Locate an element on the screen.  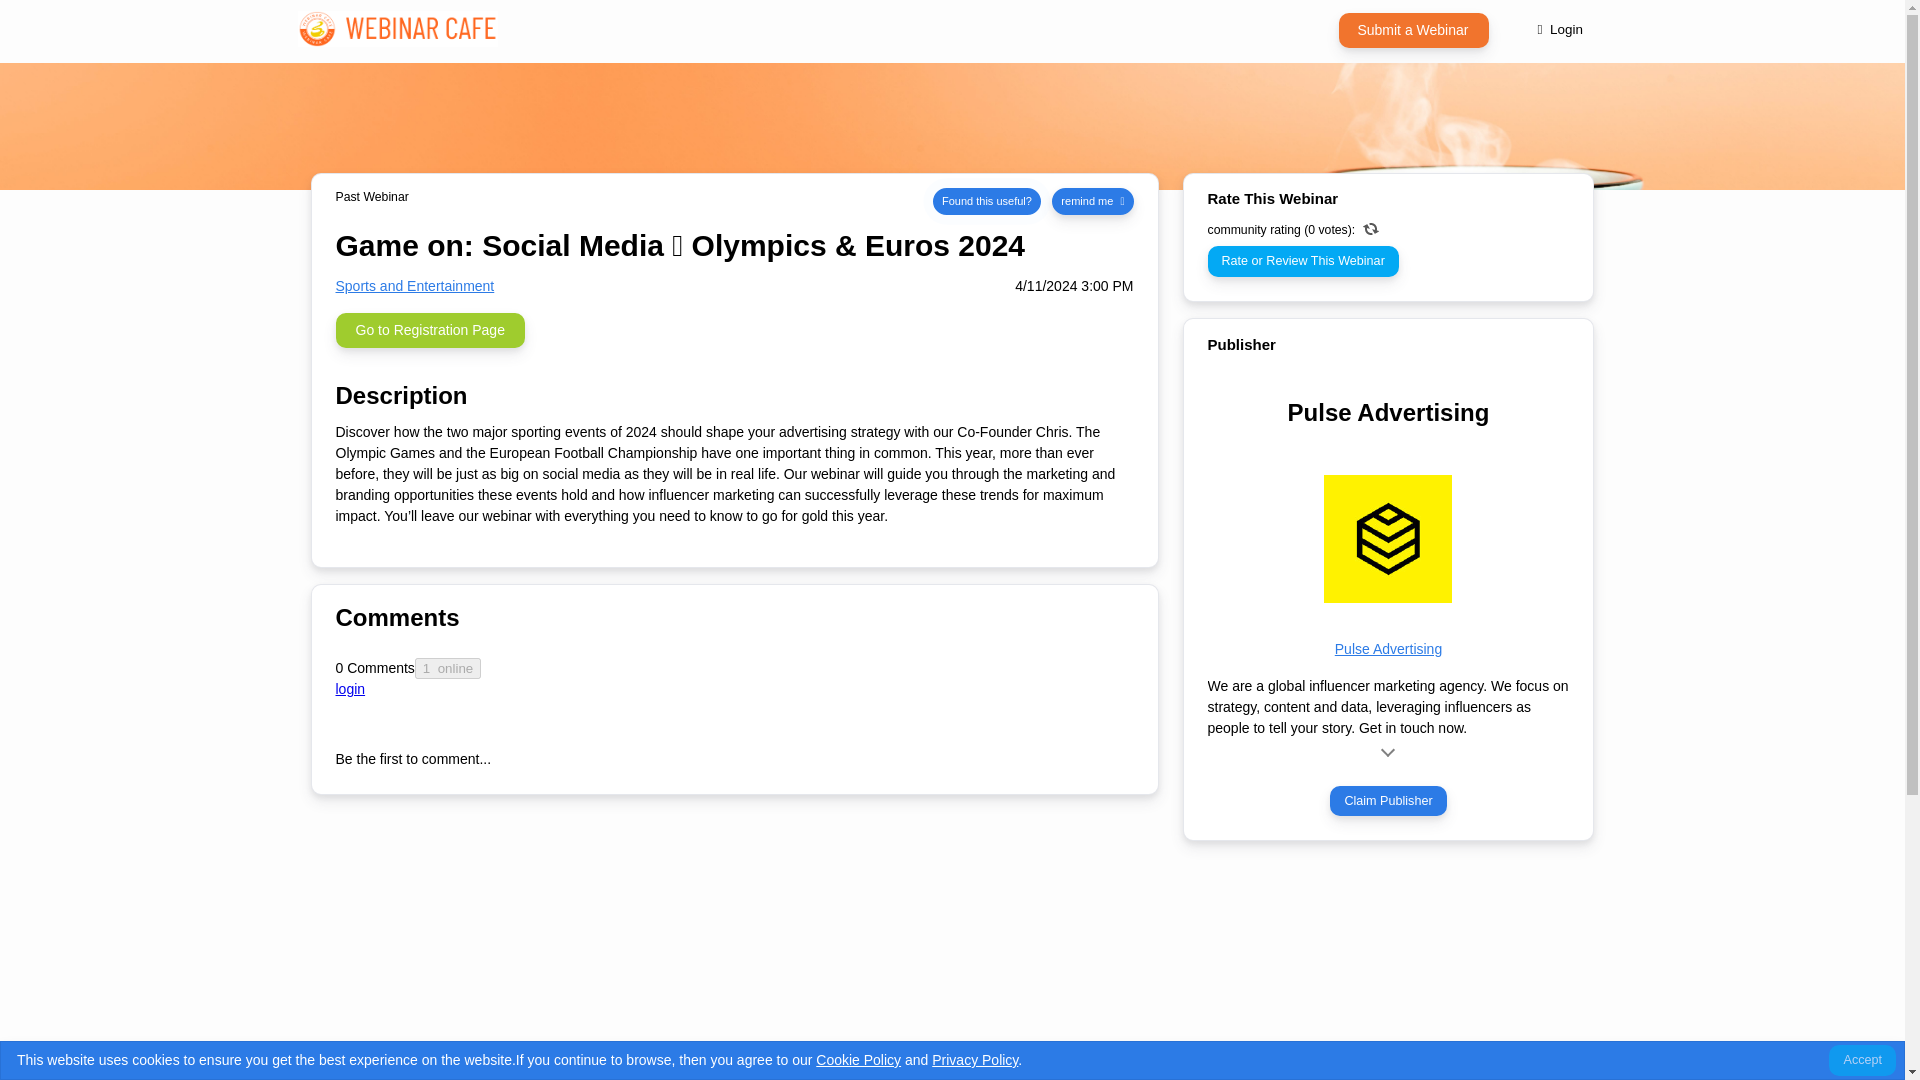
Sports and Entertainment is located at coordinates (416, 285).